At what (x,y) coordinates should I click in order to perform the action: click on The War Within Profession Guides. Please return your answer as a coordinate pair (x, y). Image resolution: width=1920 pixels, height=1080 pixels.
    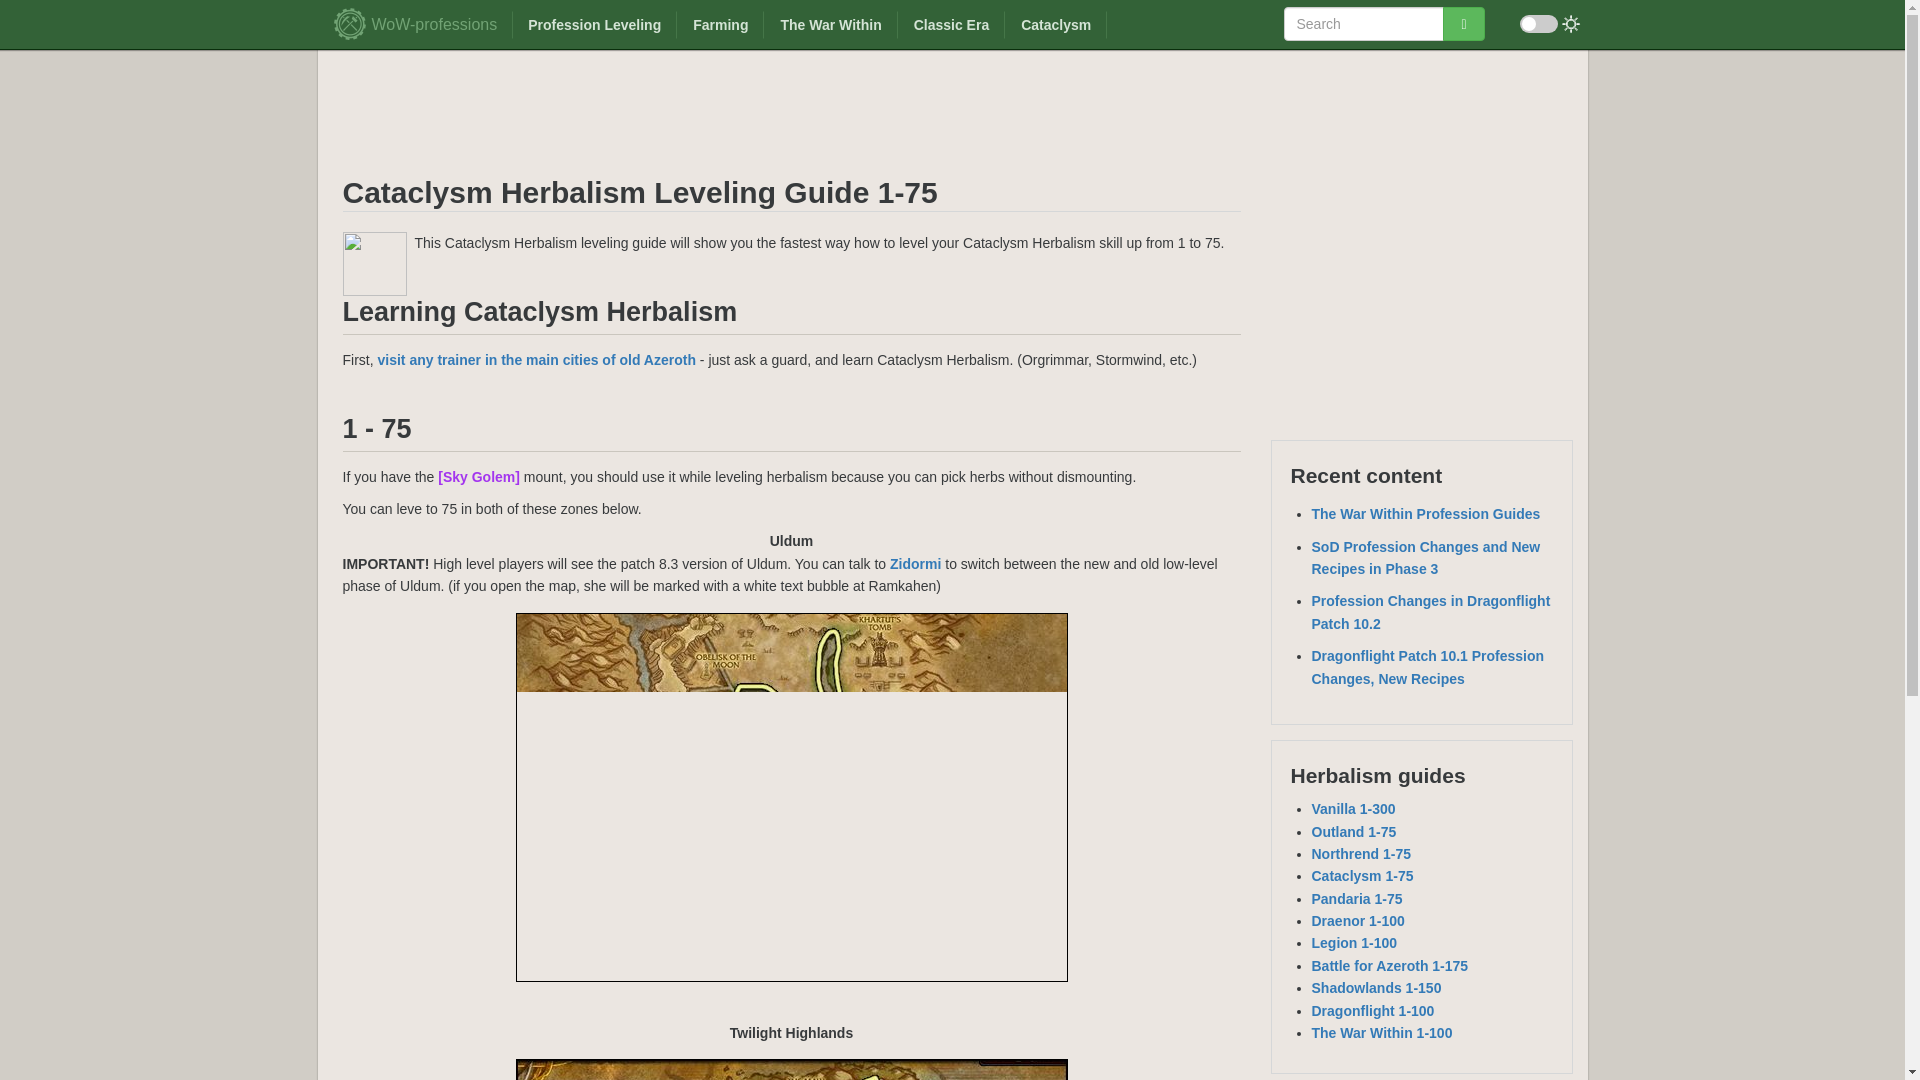
    Looking at the image, I should click on (1426, 514).